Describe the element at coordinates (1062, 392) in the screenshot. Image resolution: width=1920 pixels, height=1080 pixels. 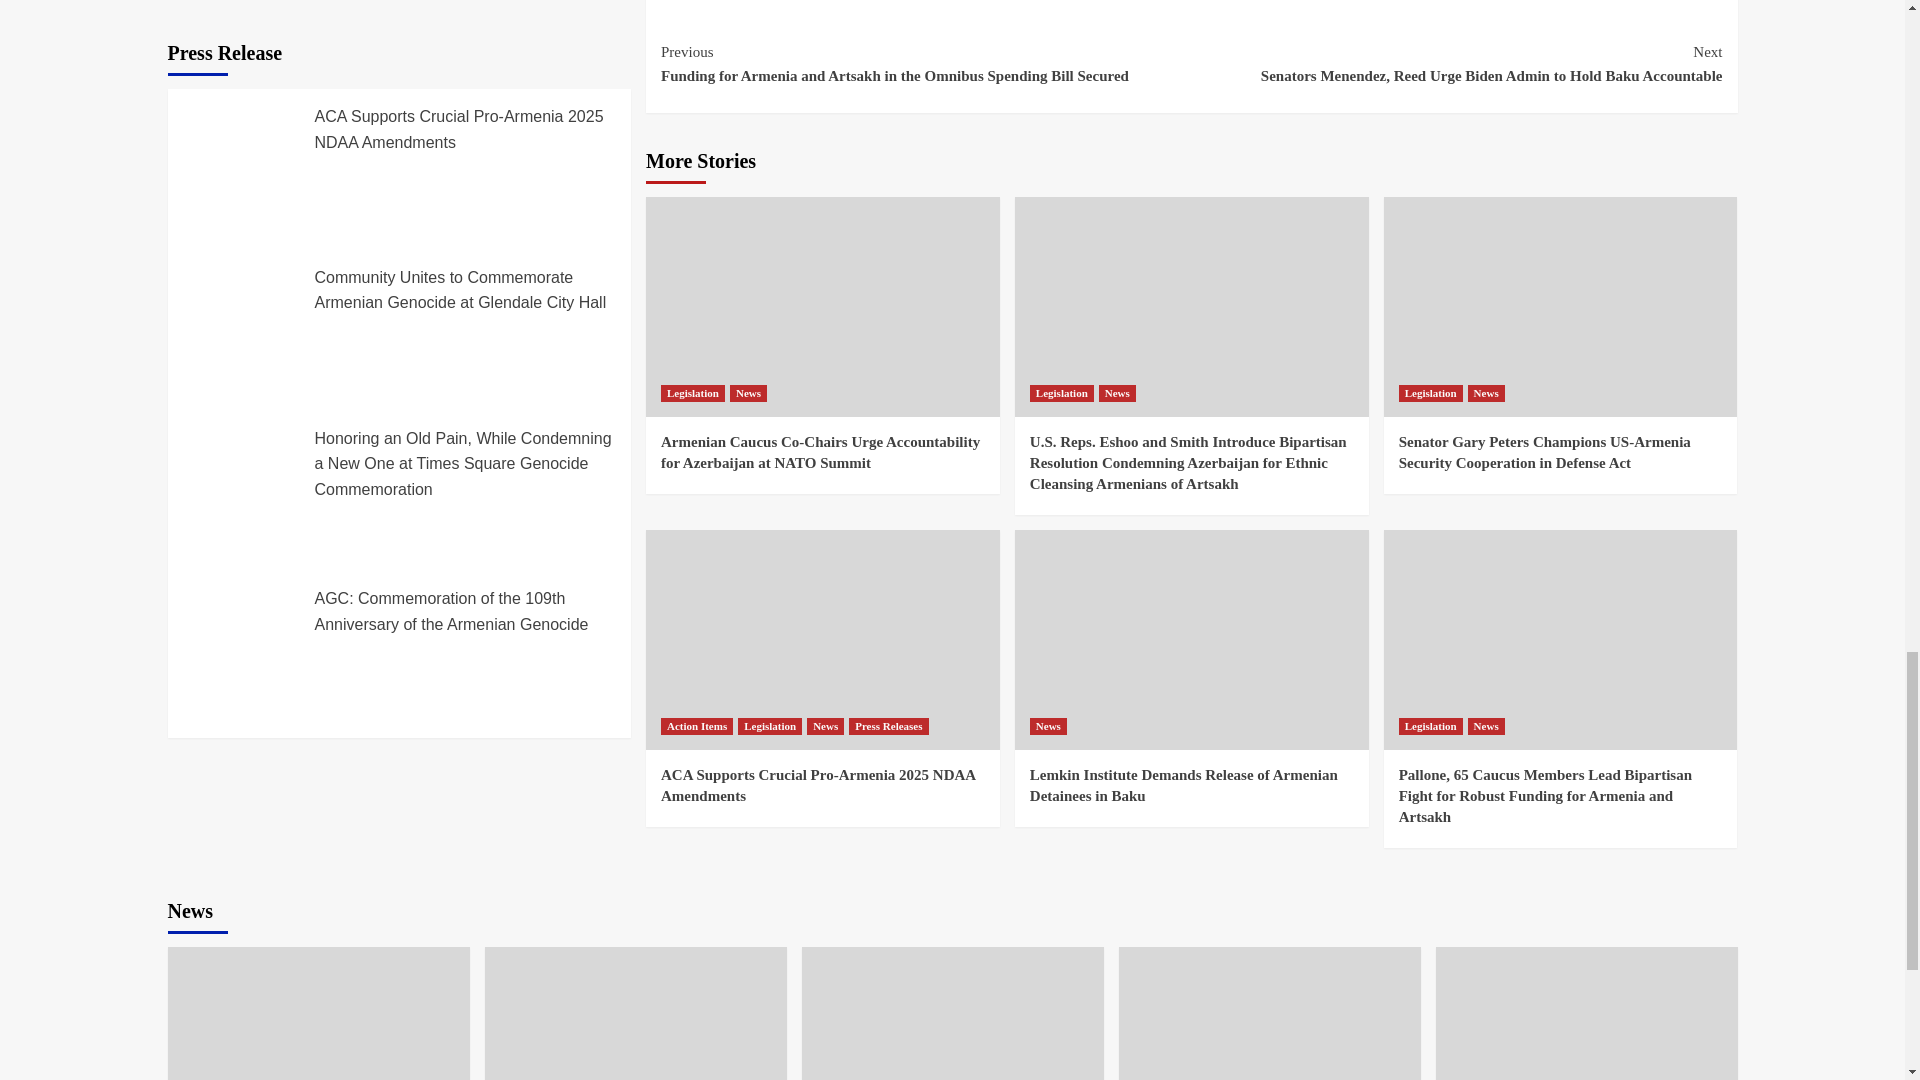
I see `Legislation` at that location.